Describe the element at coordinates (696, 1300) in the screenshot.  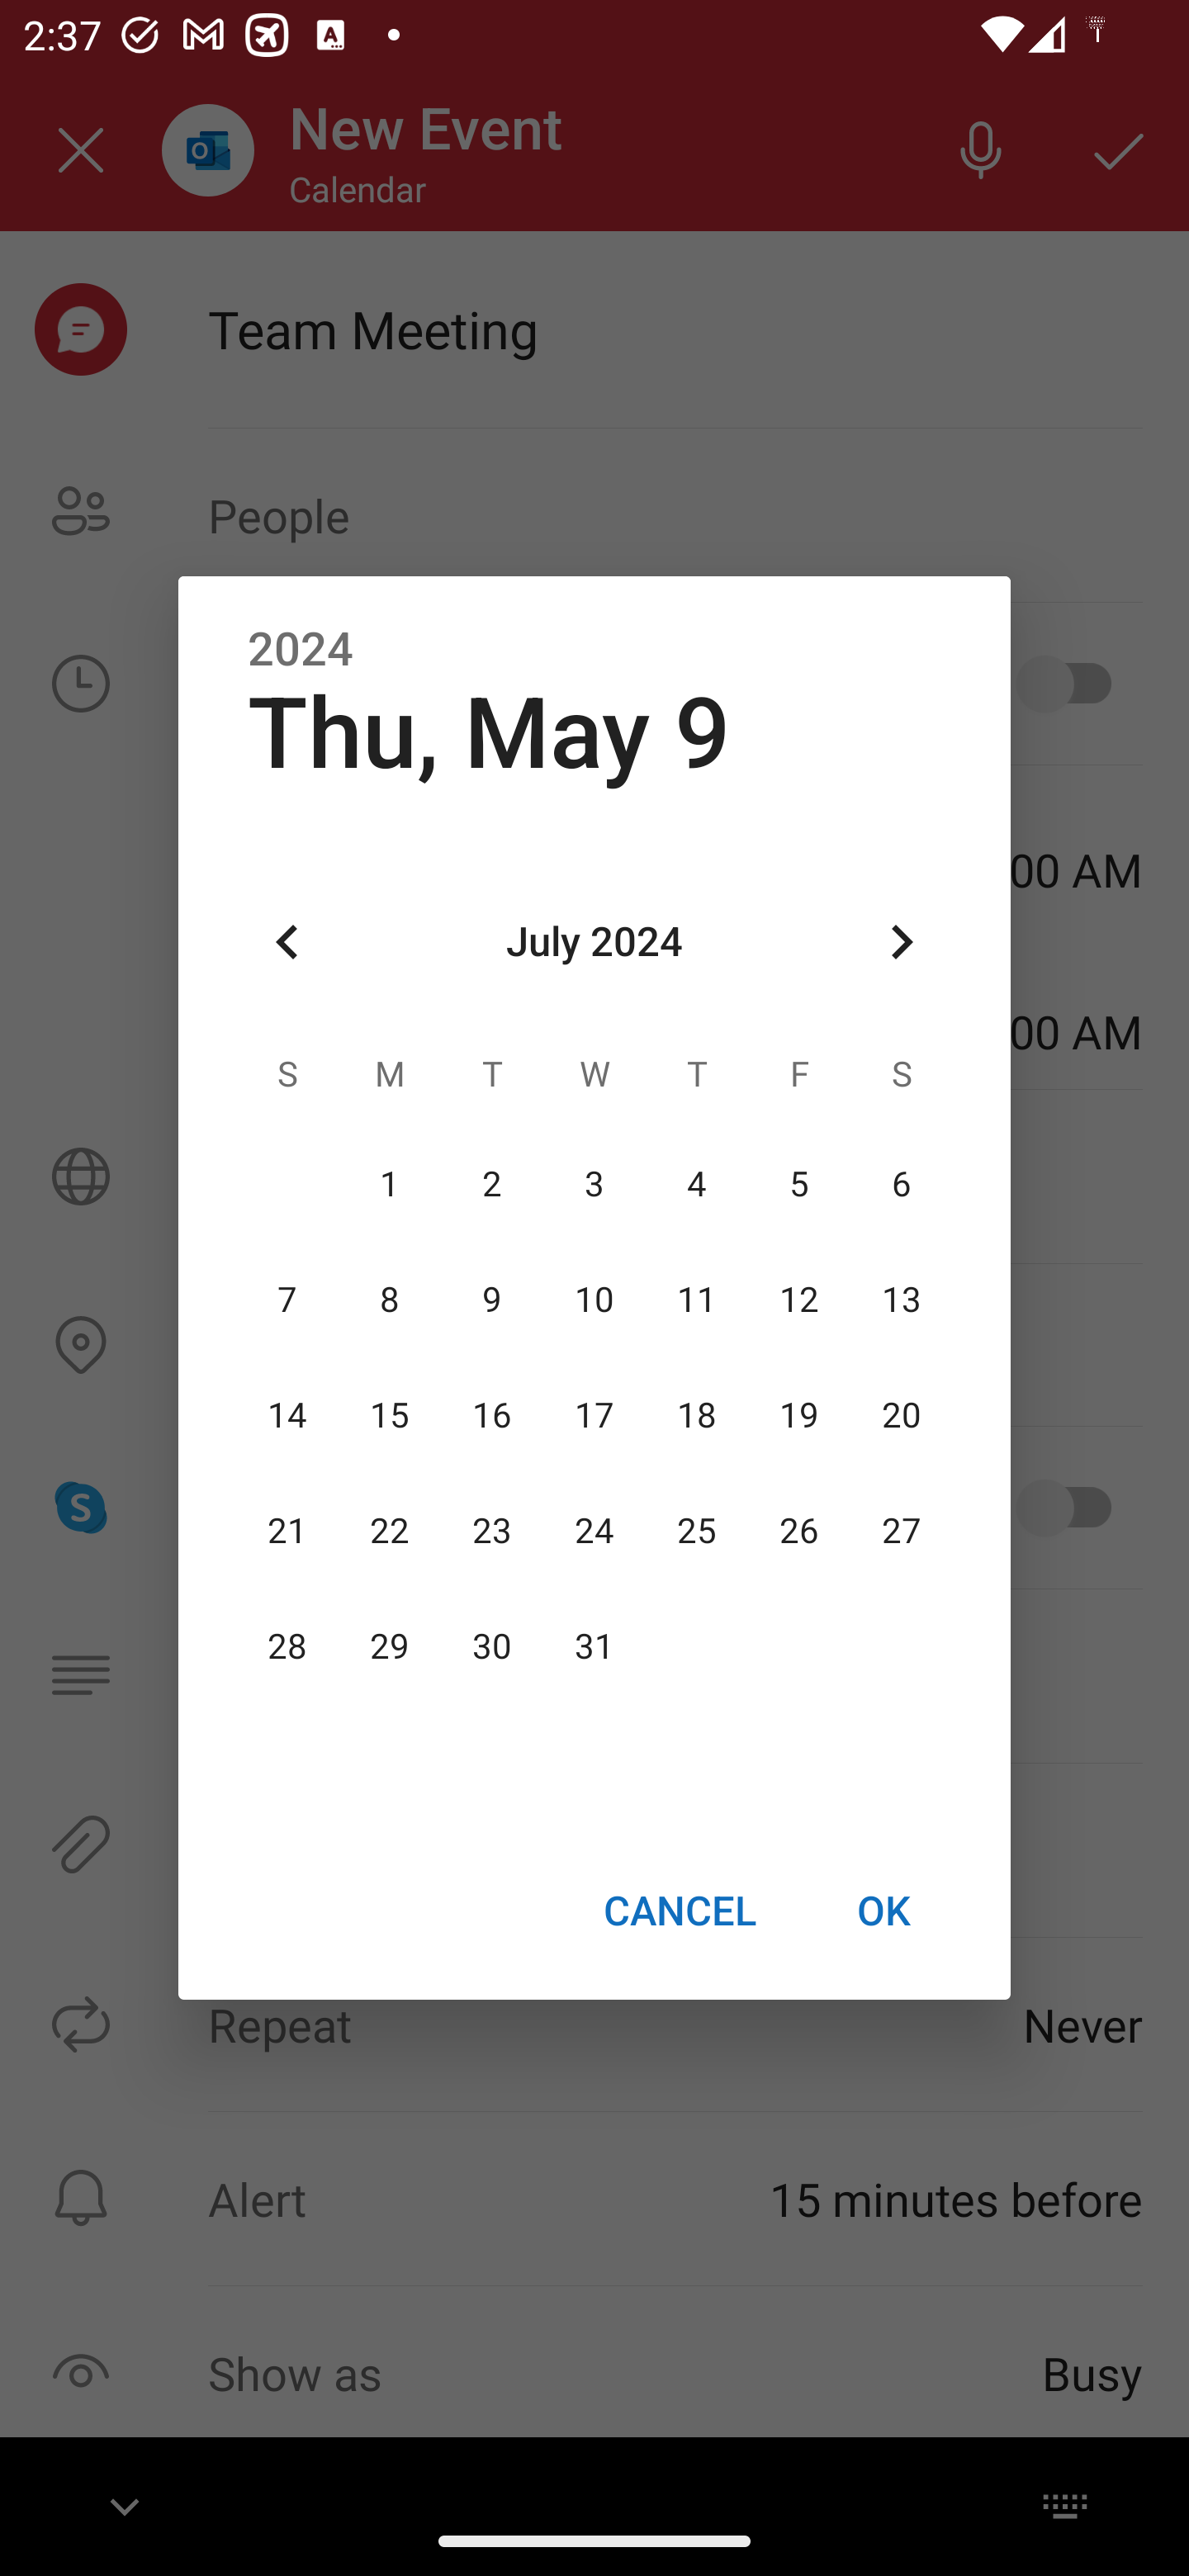
I see `11 11 July 2024` at that location.